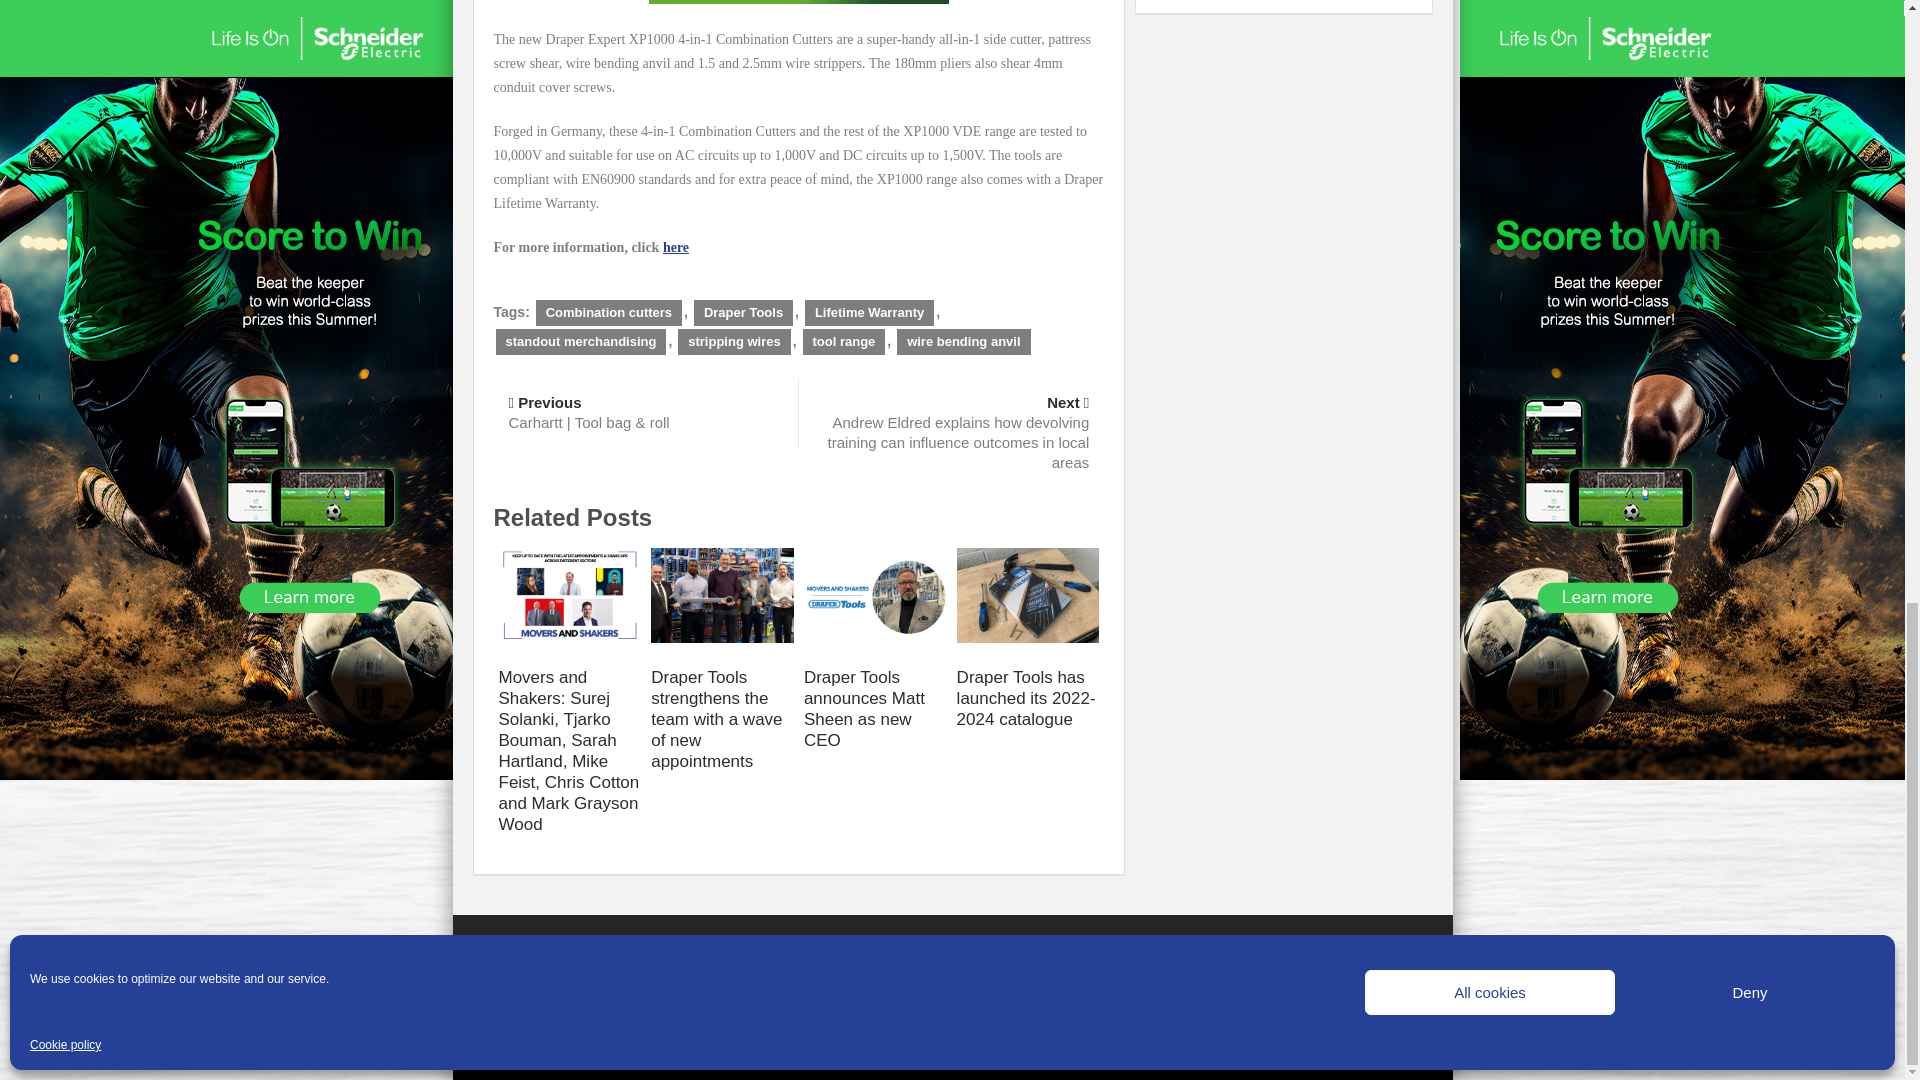 The width and height of the screenshot is (1920, 1080). What do you see at coordinates (676, 246) in the screenshot?
I see `here` at bounding box center [676, 246].